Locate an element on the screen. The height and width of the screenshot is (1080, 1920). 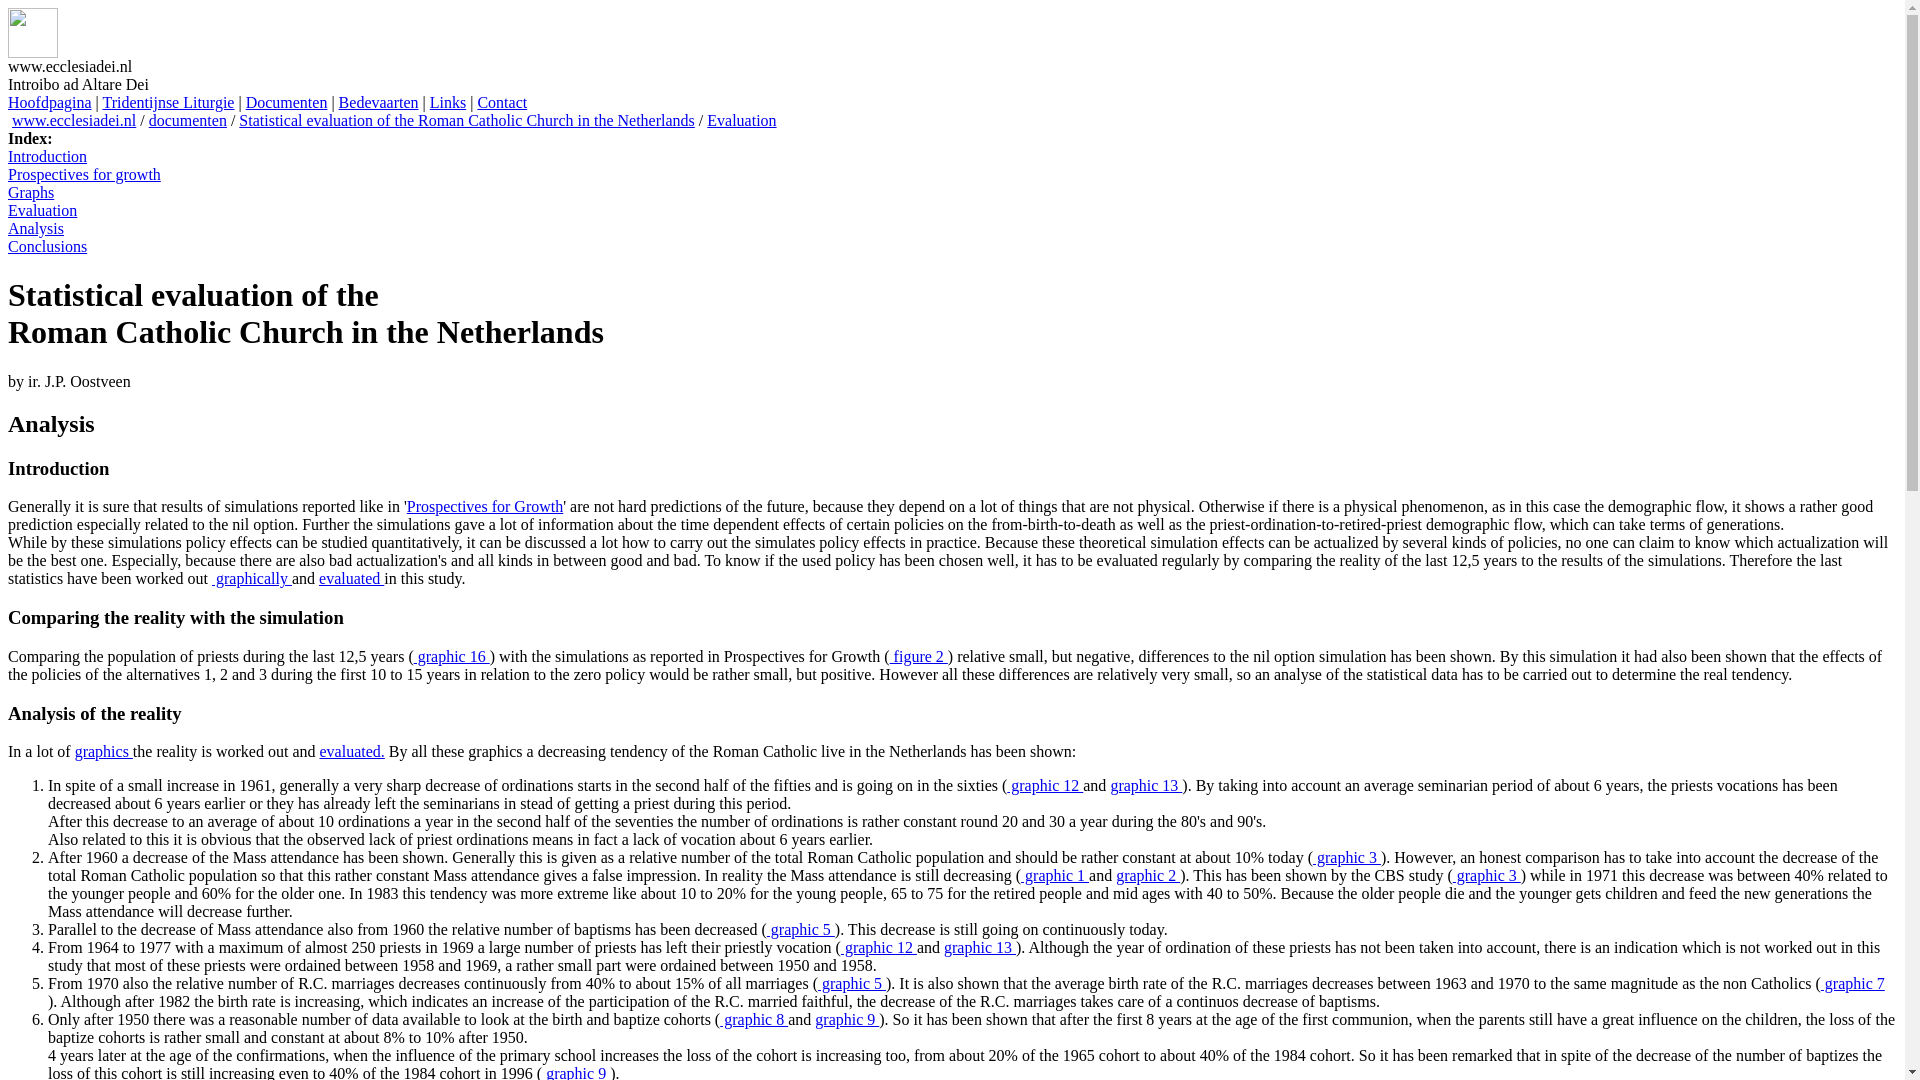
Evaluation is located at coordinates (740, 120).